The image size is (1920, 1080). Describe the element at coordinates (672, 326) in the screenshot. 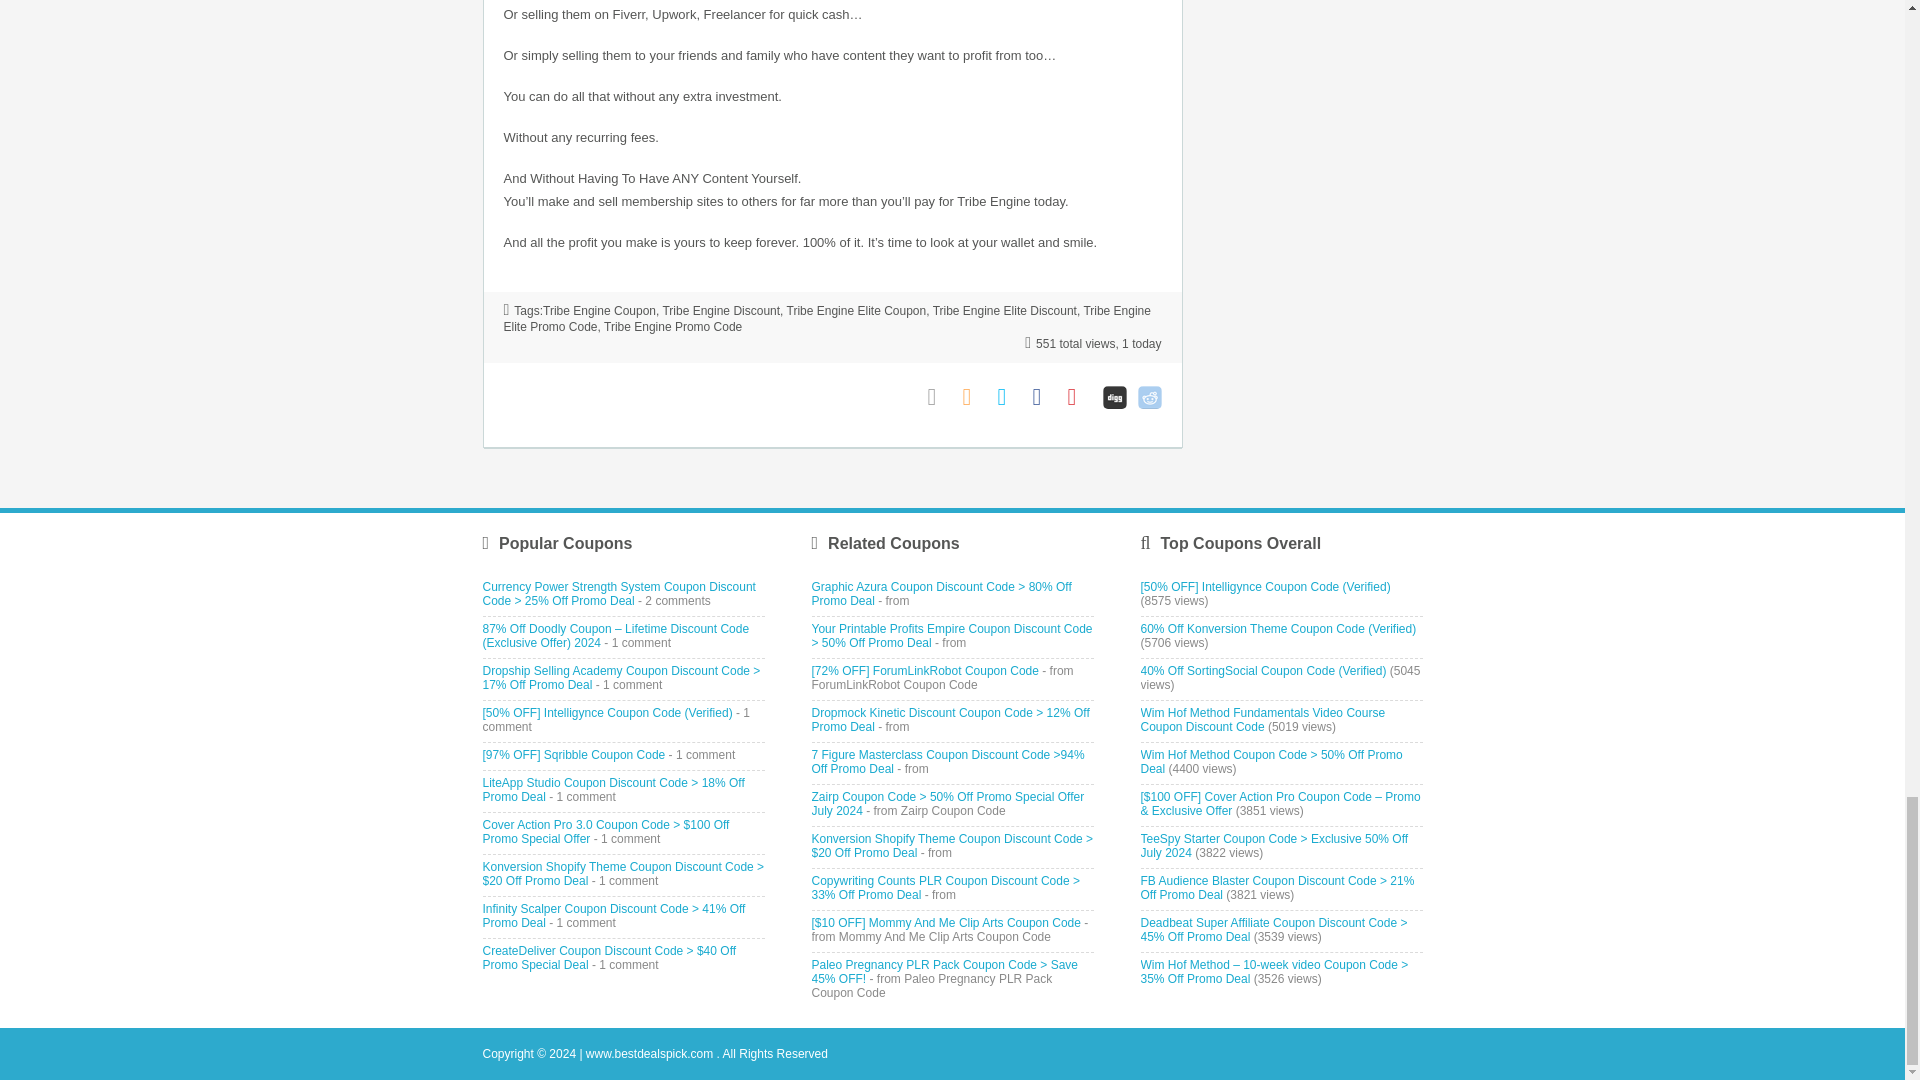

I see `Tribe Engine Promo Code` at that location.